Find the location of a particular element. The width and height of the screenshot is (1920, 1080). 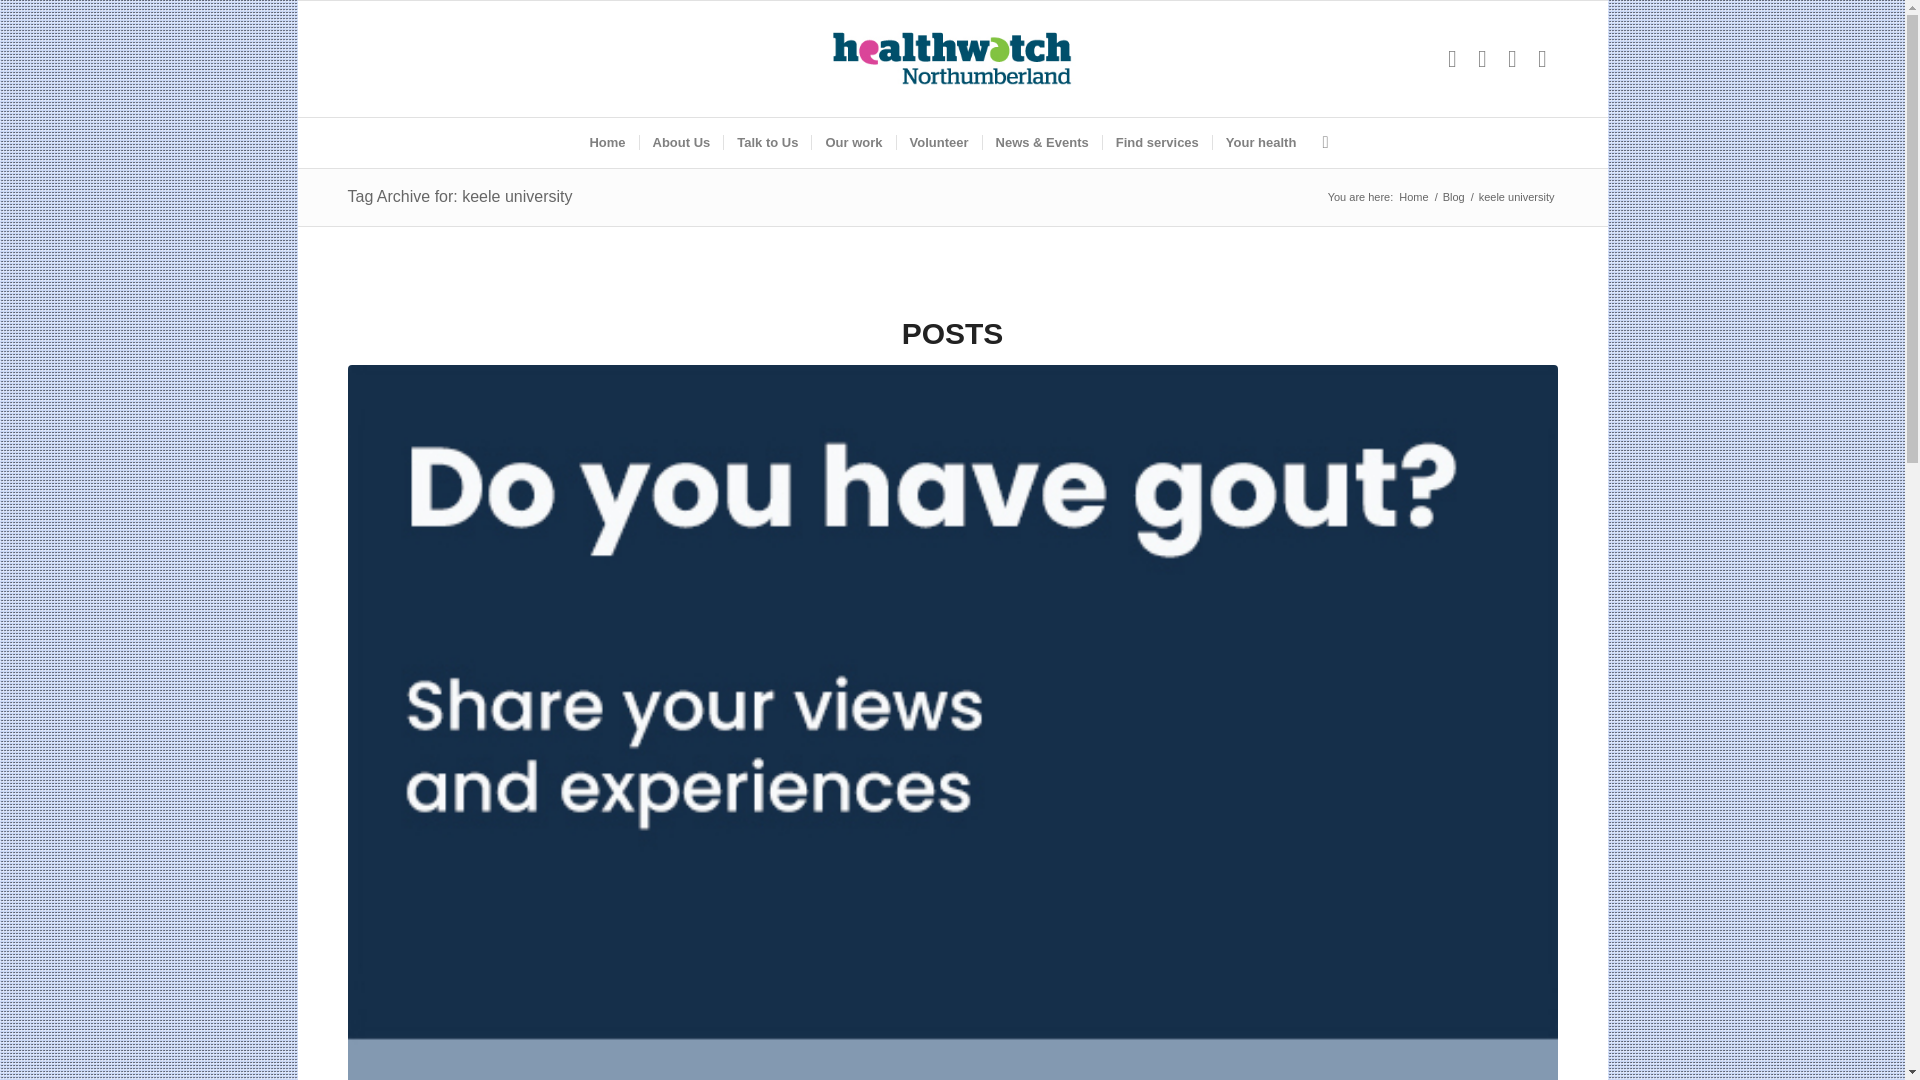

weblogo is located at coordinates (952, 58).